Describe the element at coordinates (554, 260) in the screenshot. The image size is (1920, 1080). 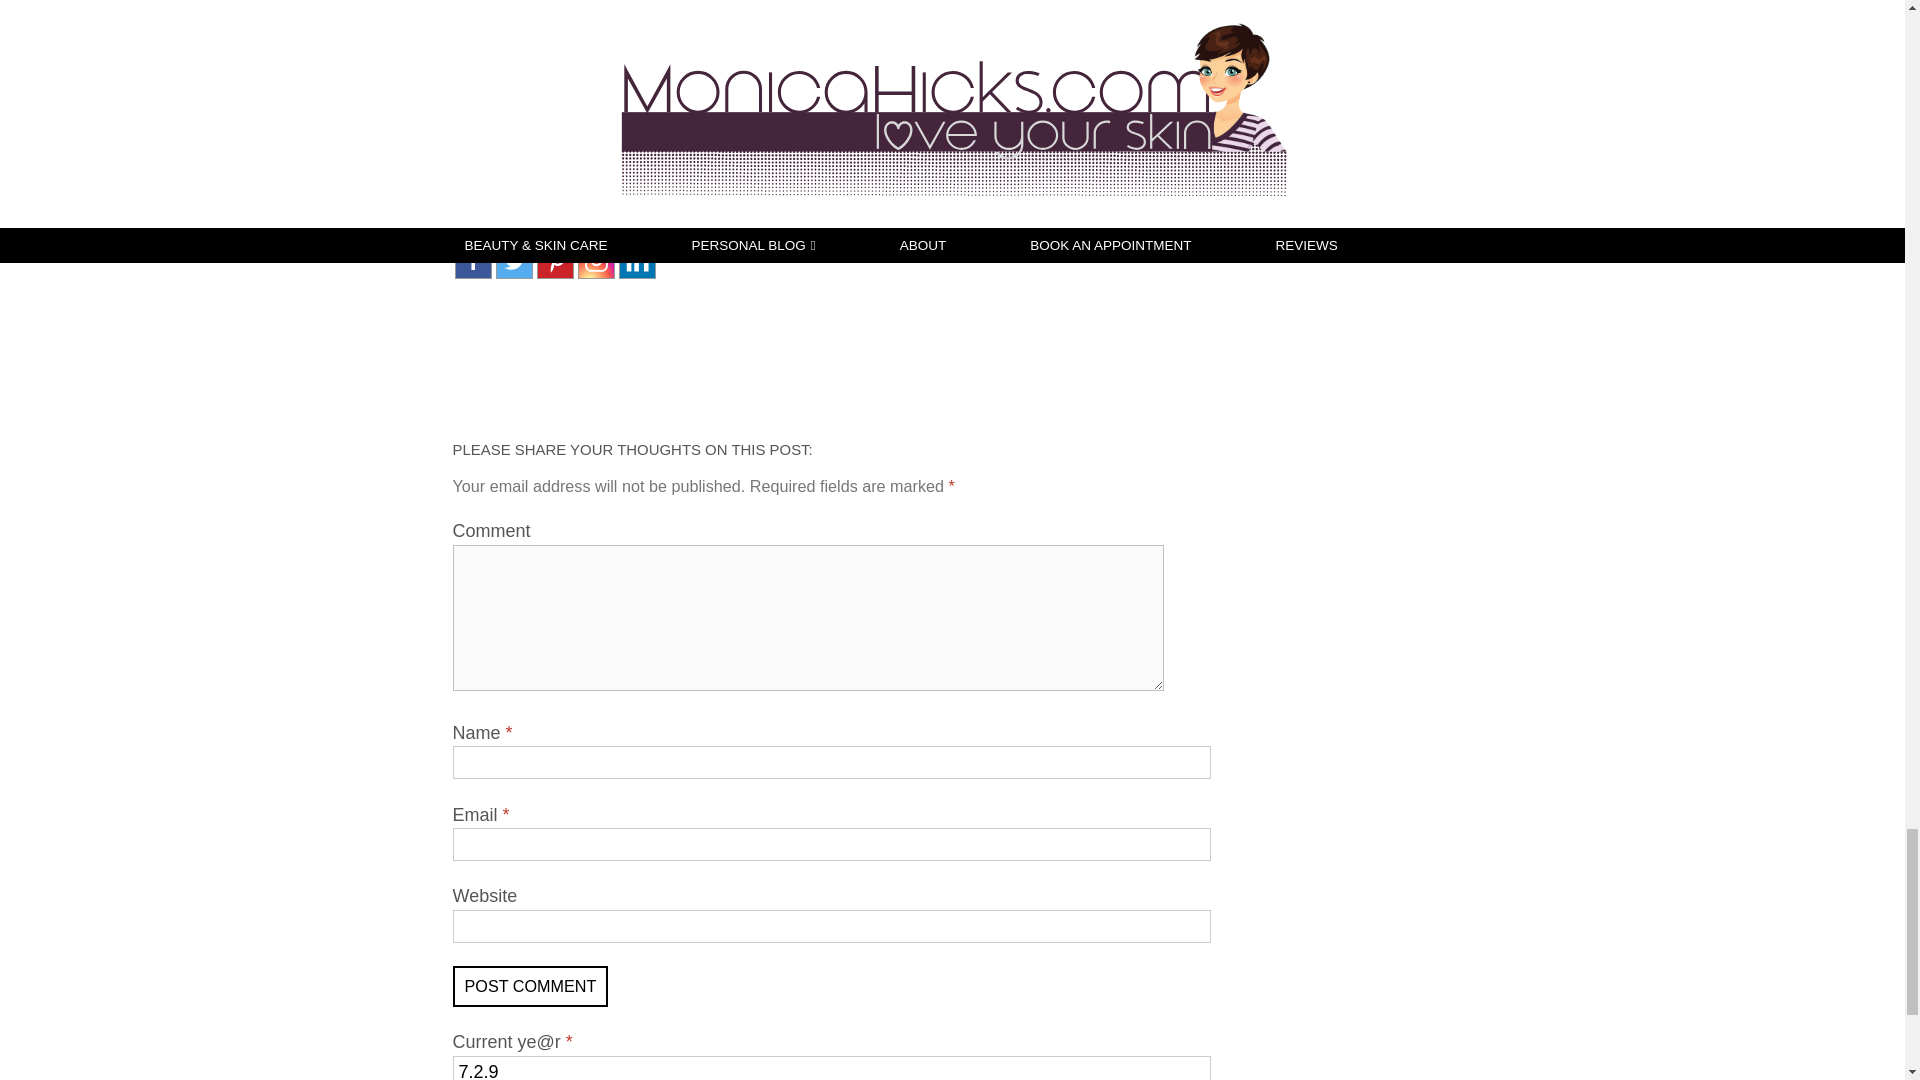
I see `Pinterest` at that location.